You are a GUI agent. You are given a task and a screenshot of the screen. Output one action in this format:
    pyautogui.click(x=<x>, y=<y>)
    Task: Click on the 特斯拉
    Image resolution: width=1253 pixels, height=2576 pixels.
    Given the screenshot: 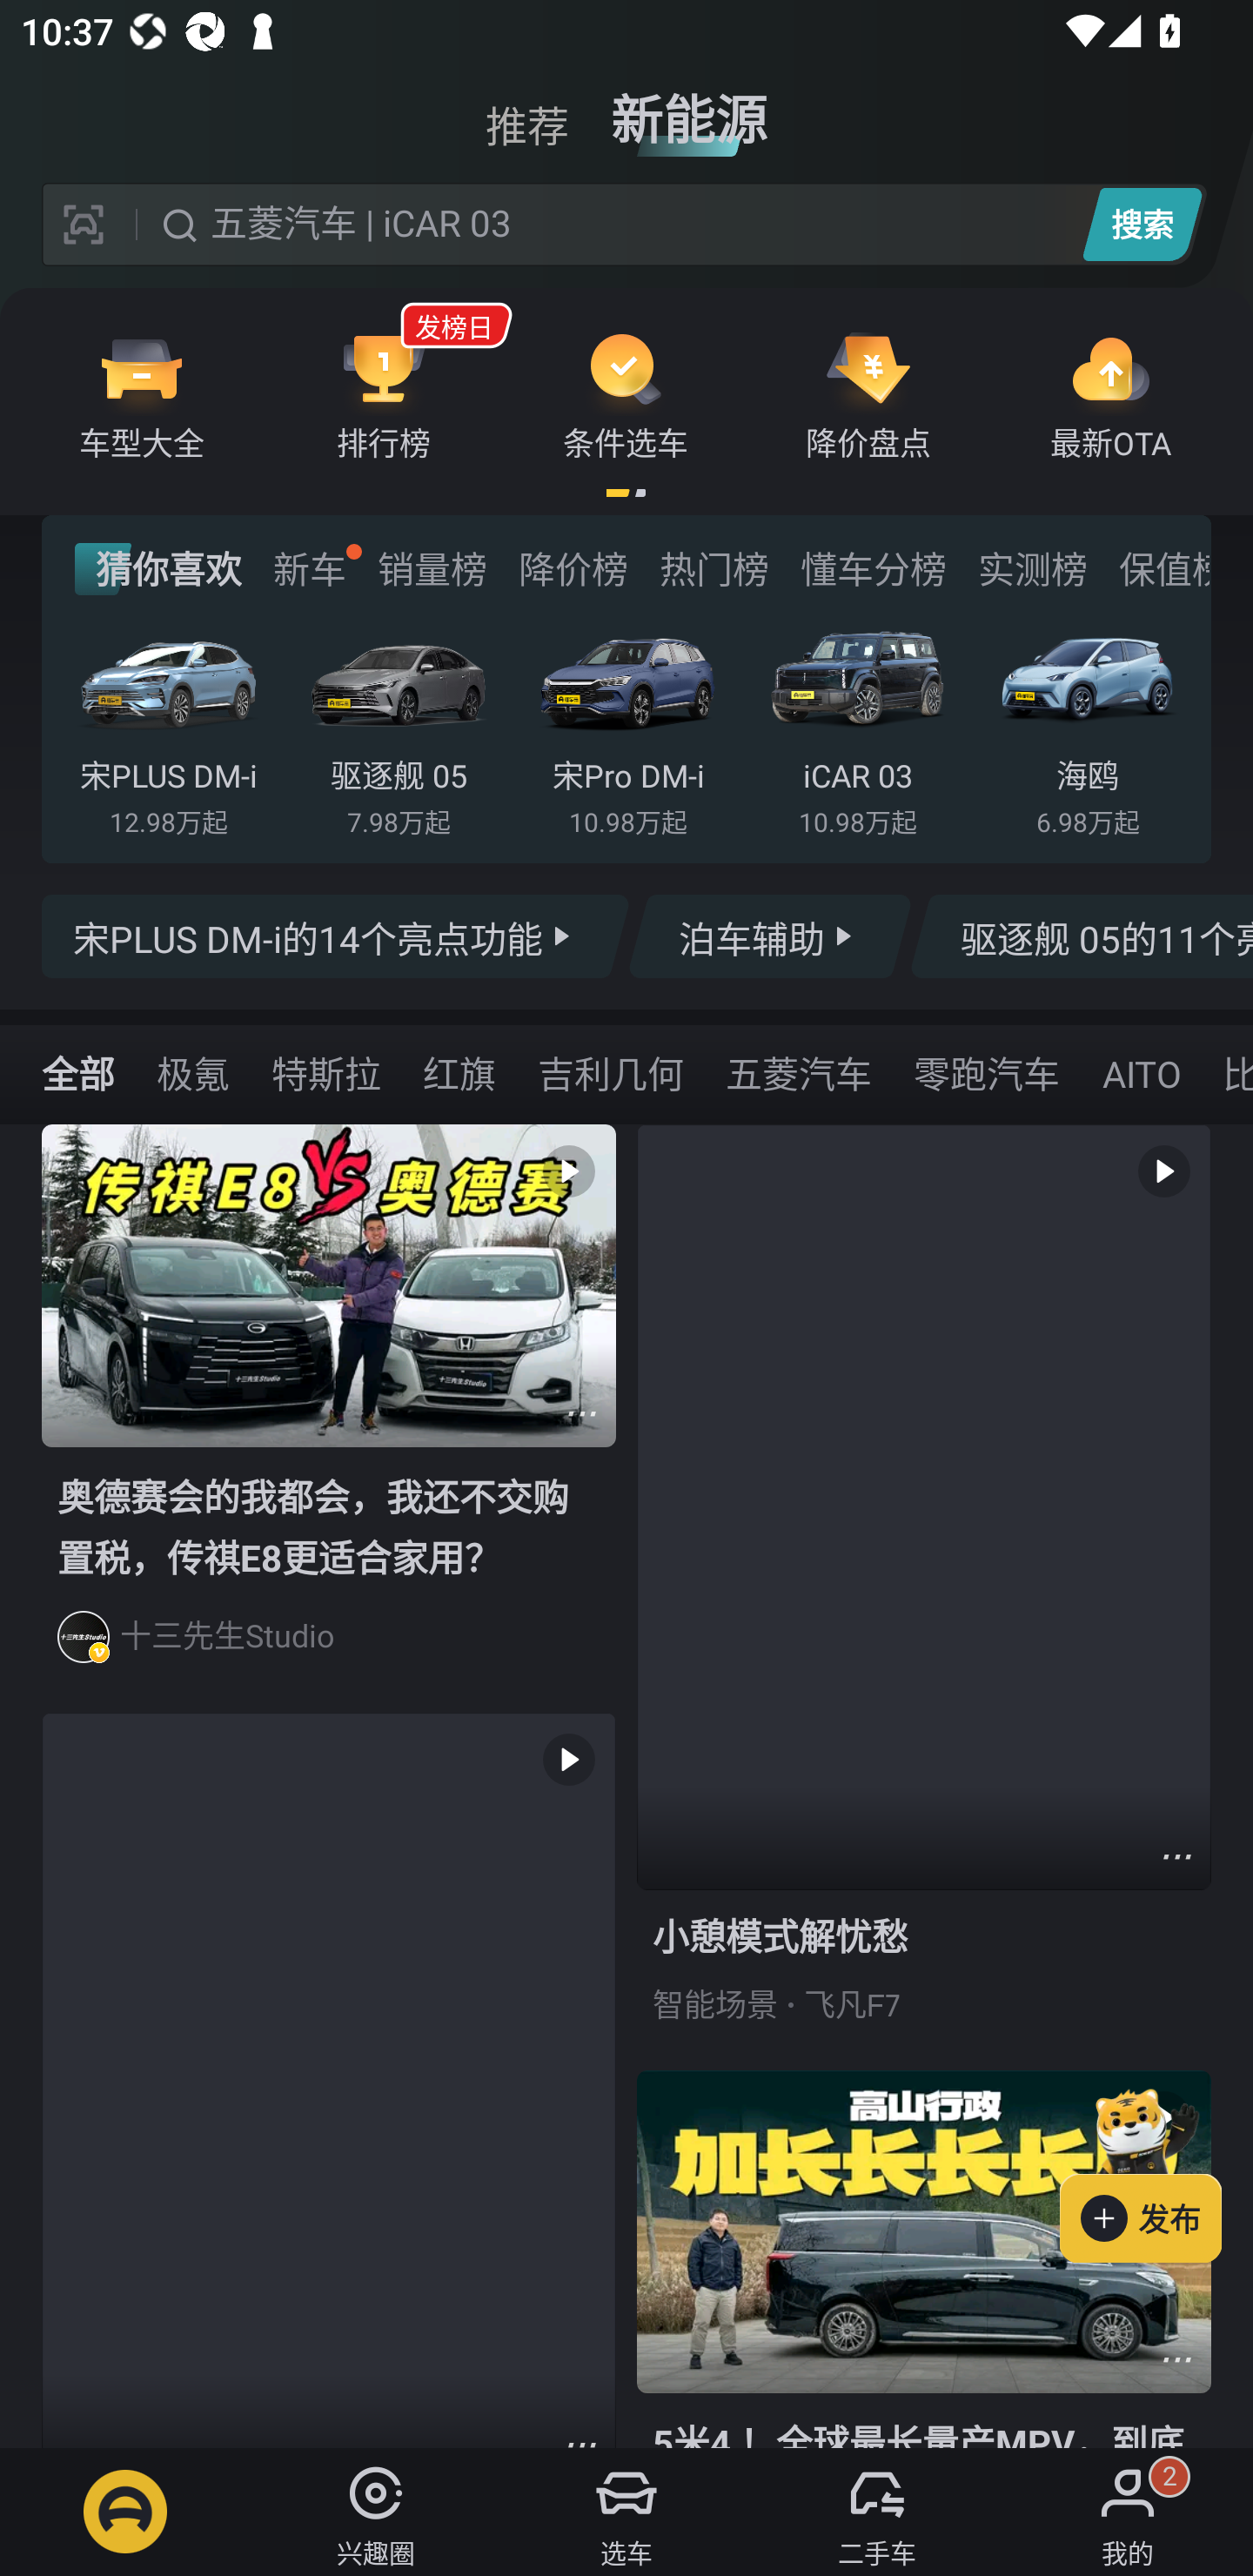 What is the action you would take?
    pyautogui.click(x=326, y=1072)
    